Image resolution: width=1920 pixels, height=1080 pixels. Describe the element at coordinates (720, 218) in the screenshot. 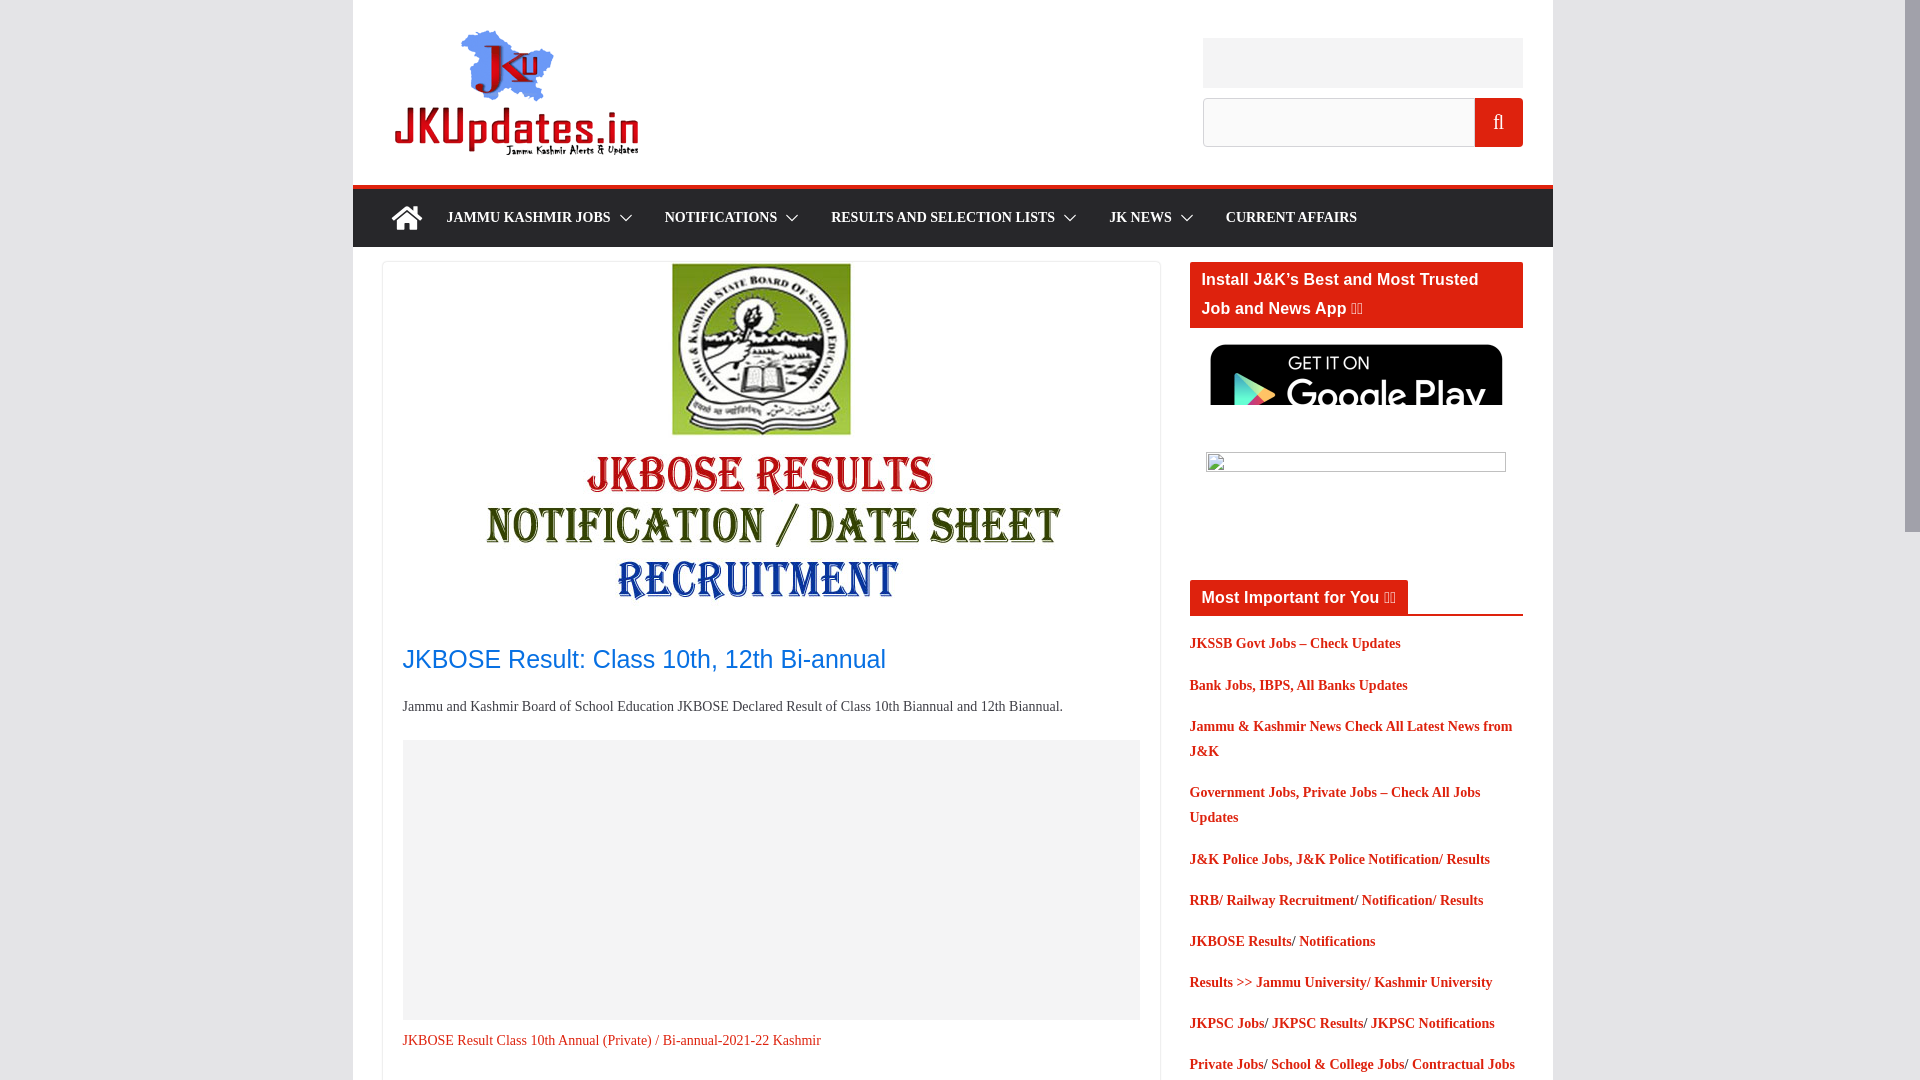

I see `NOTIFICATIONS` at that location.